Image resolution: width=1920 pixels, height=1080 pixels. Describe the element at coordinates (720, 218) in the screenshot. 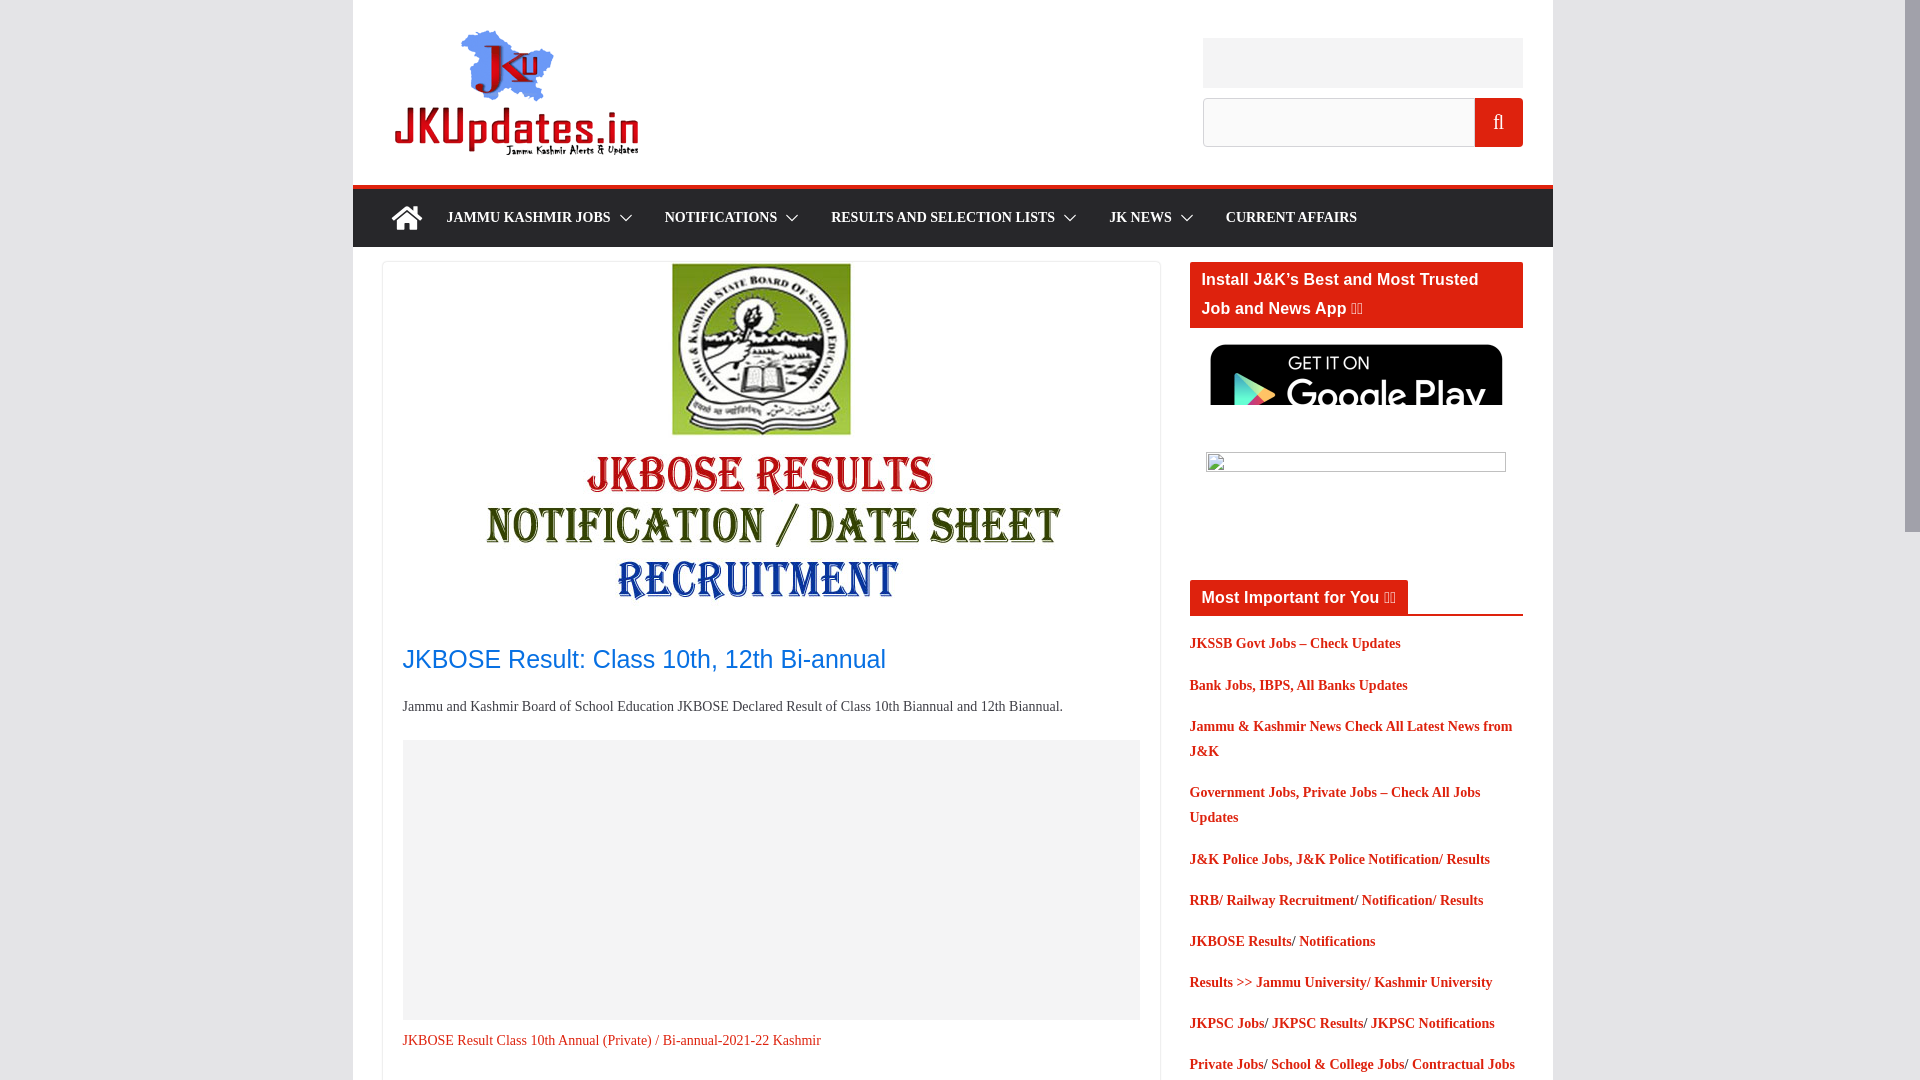

I see `NOTIFICATIONS` at that location.